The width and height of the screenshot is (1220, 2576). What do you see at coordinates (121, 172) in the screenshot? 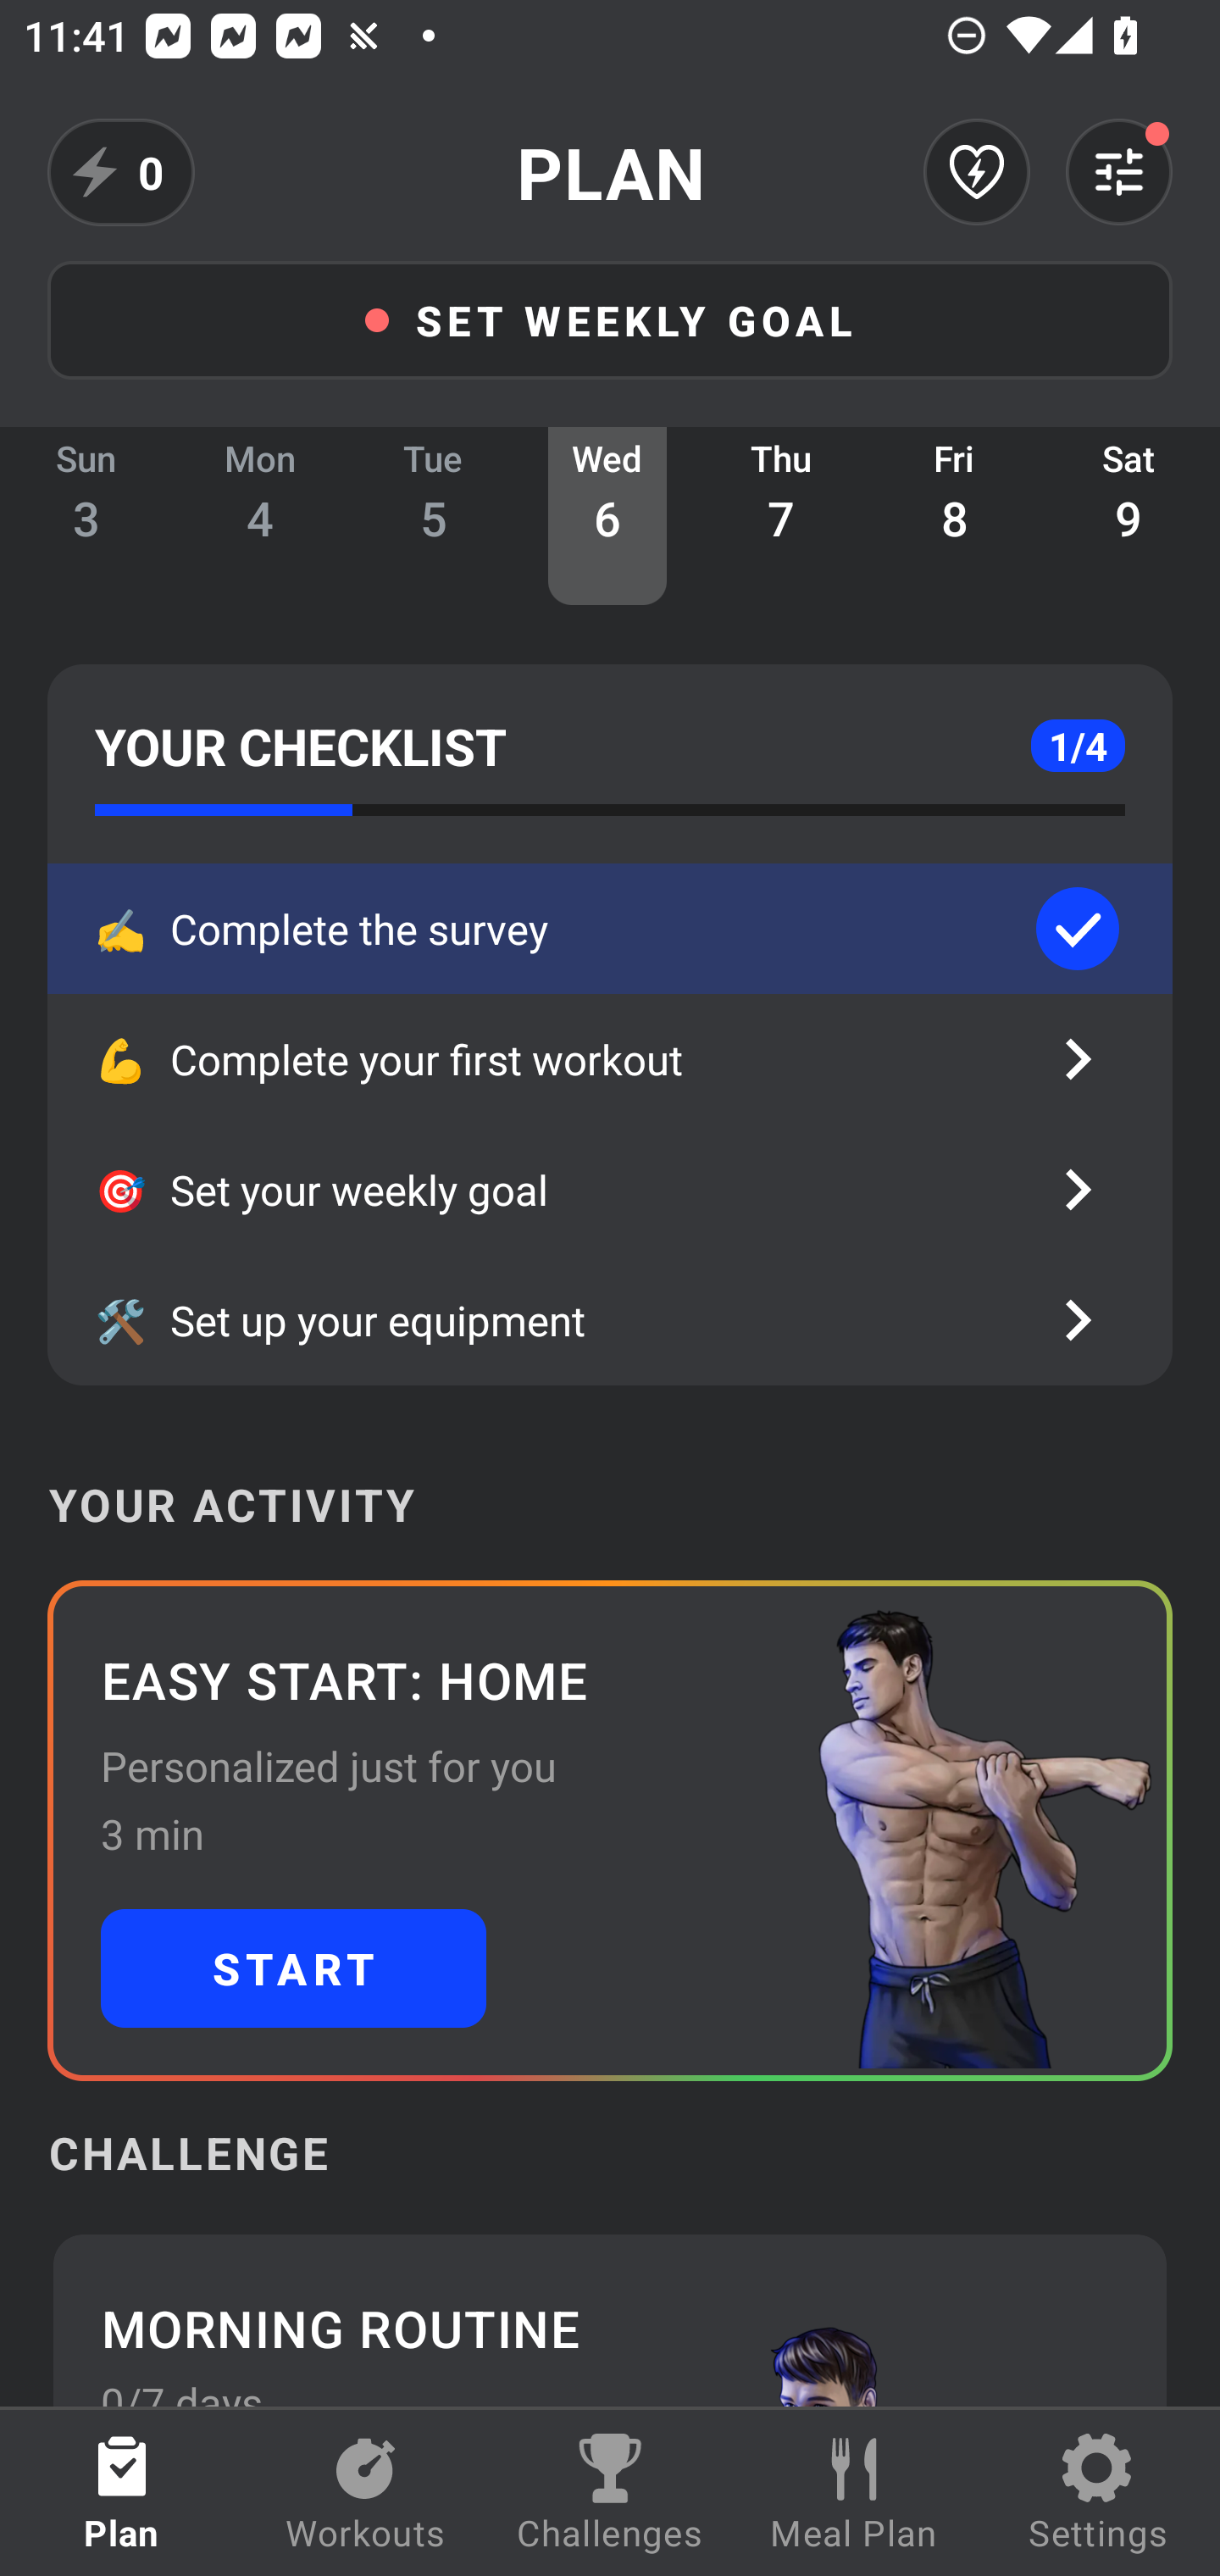
I see `0` at bounding box center [121, 172].